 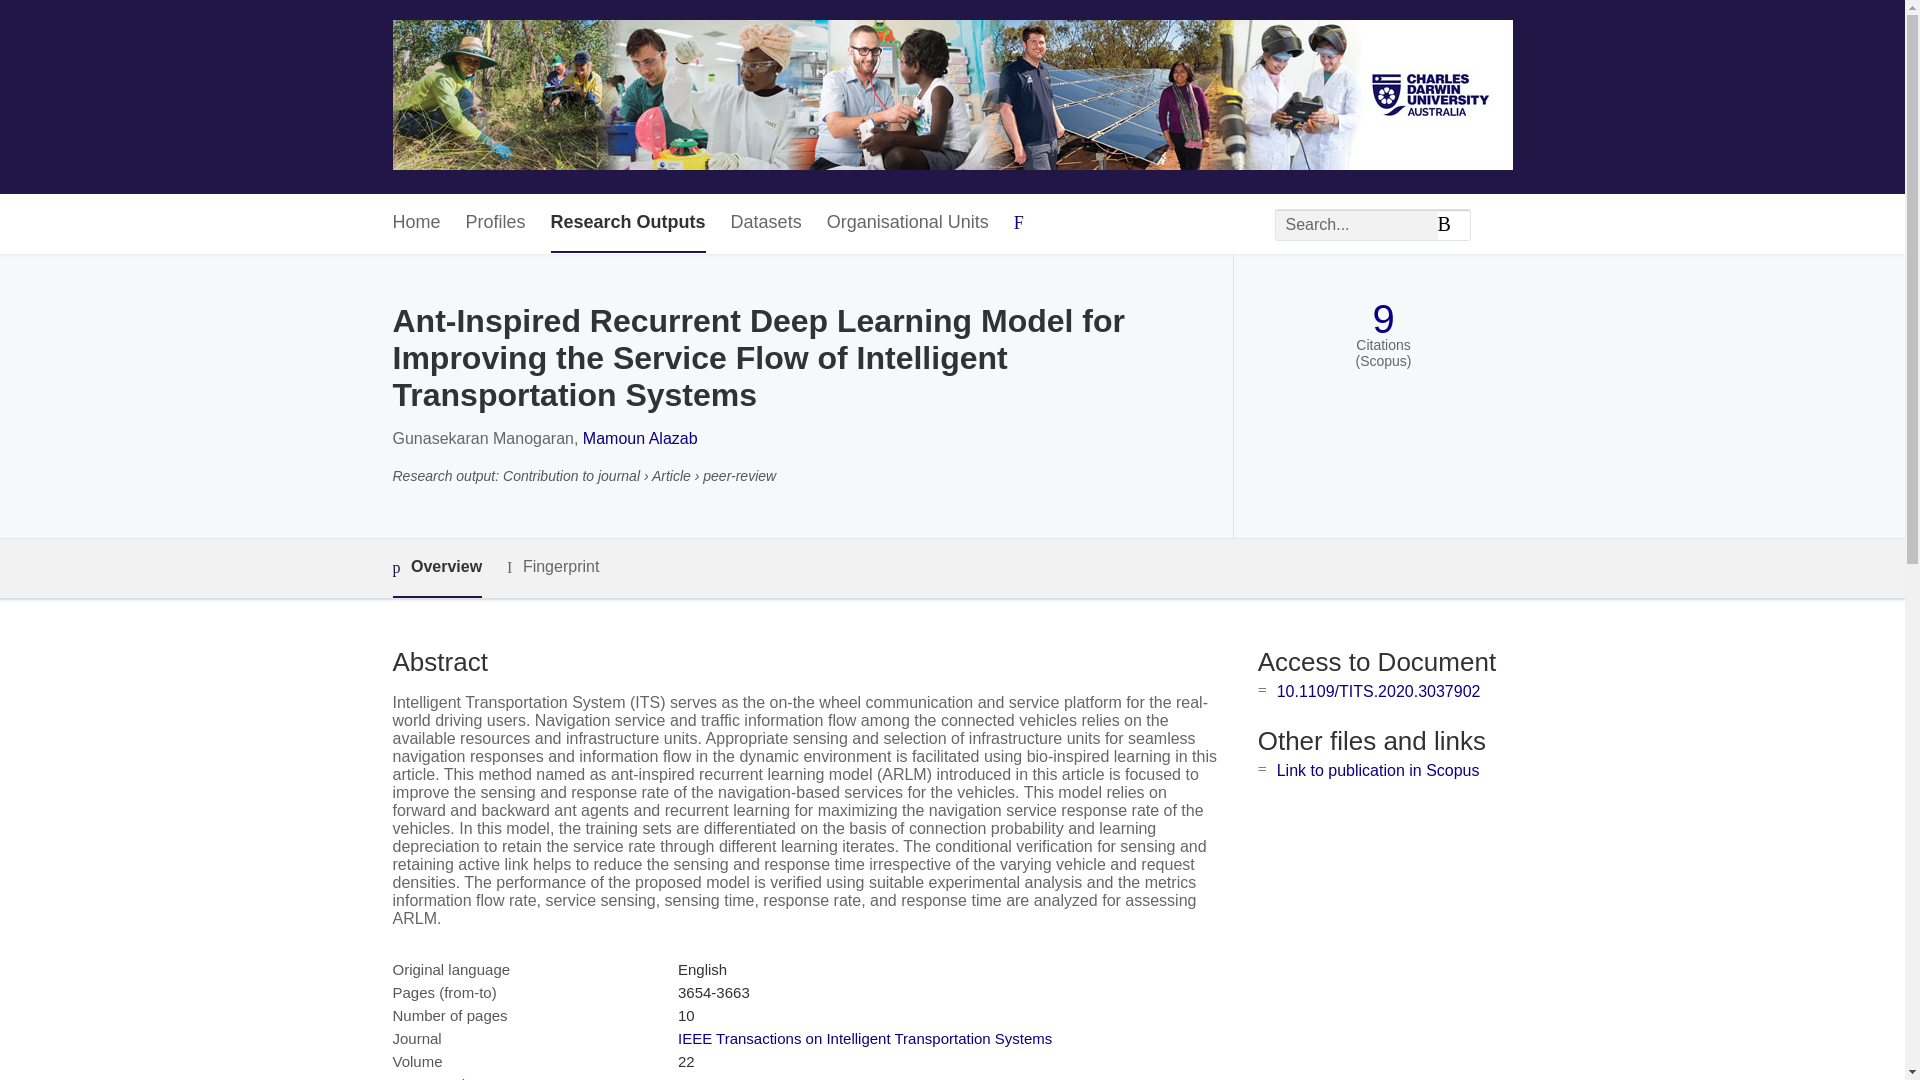 What do you see at coordinates (864, 1038) in the screenshot?
I see `IEEE Transactions on Intelligent Transportation Systems` at bounding box center [864, 1038].